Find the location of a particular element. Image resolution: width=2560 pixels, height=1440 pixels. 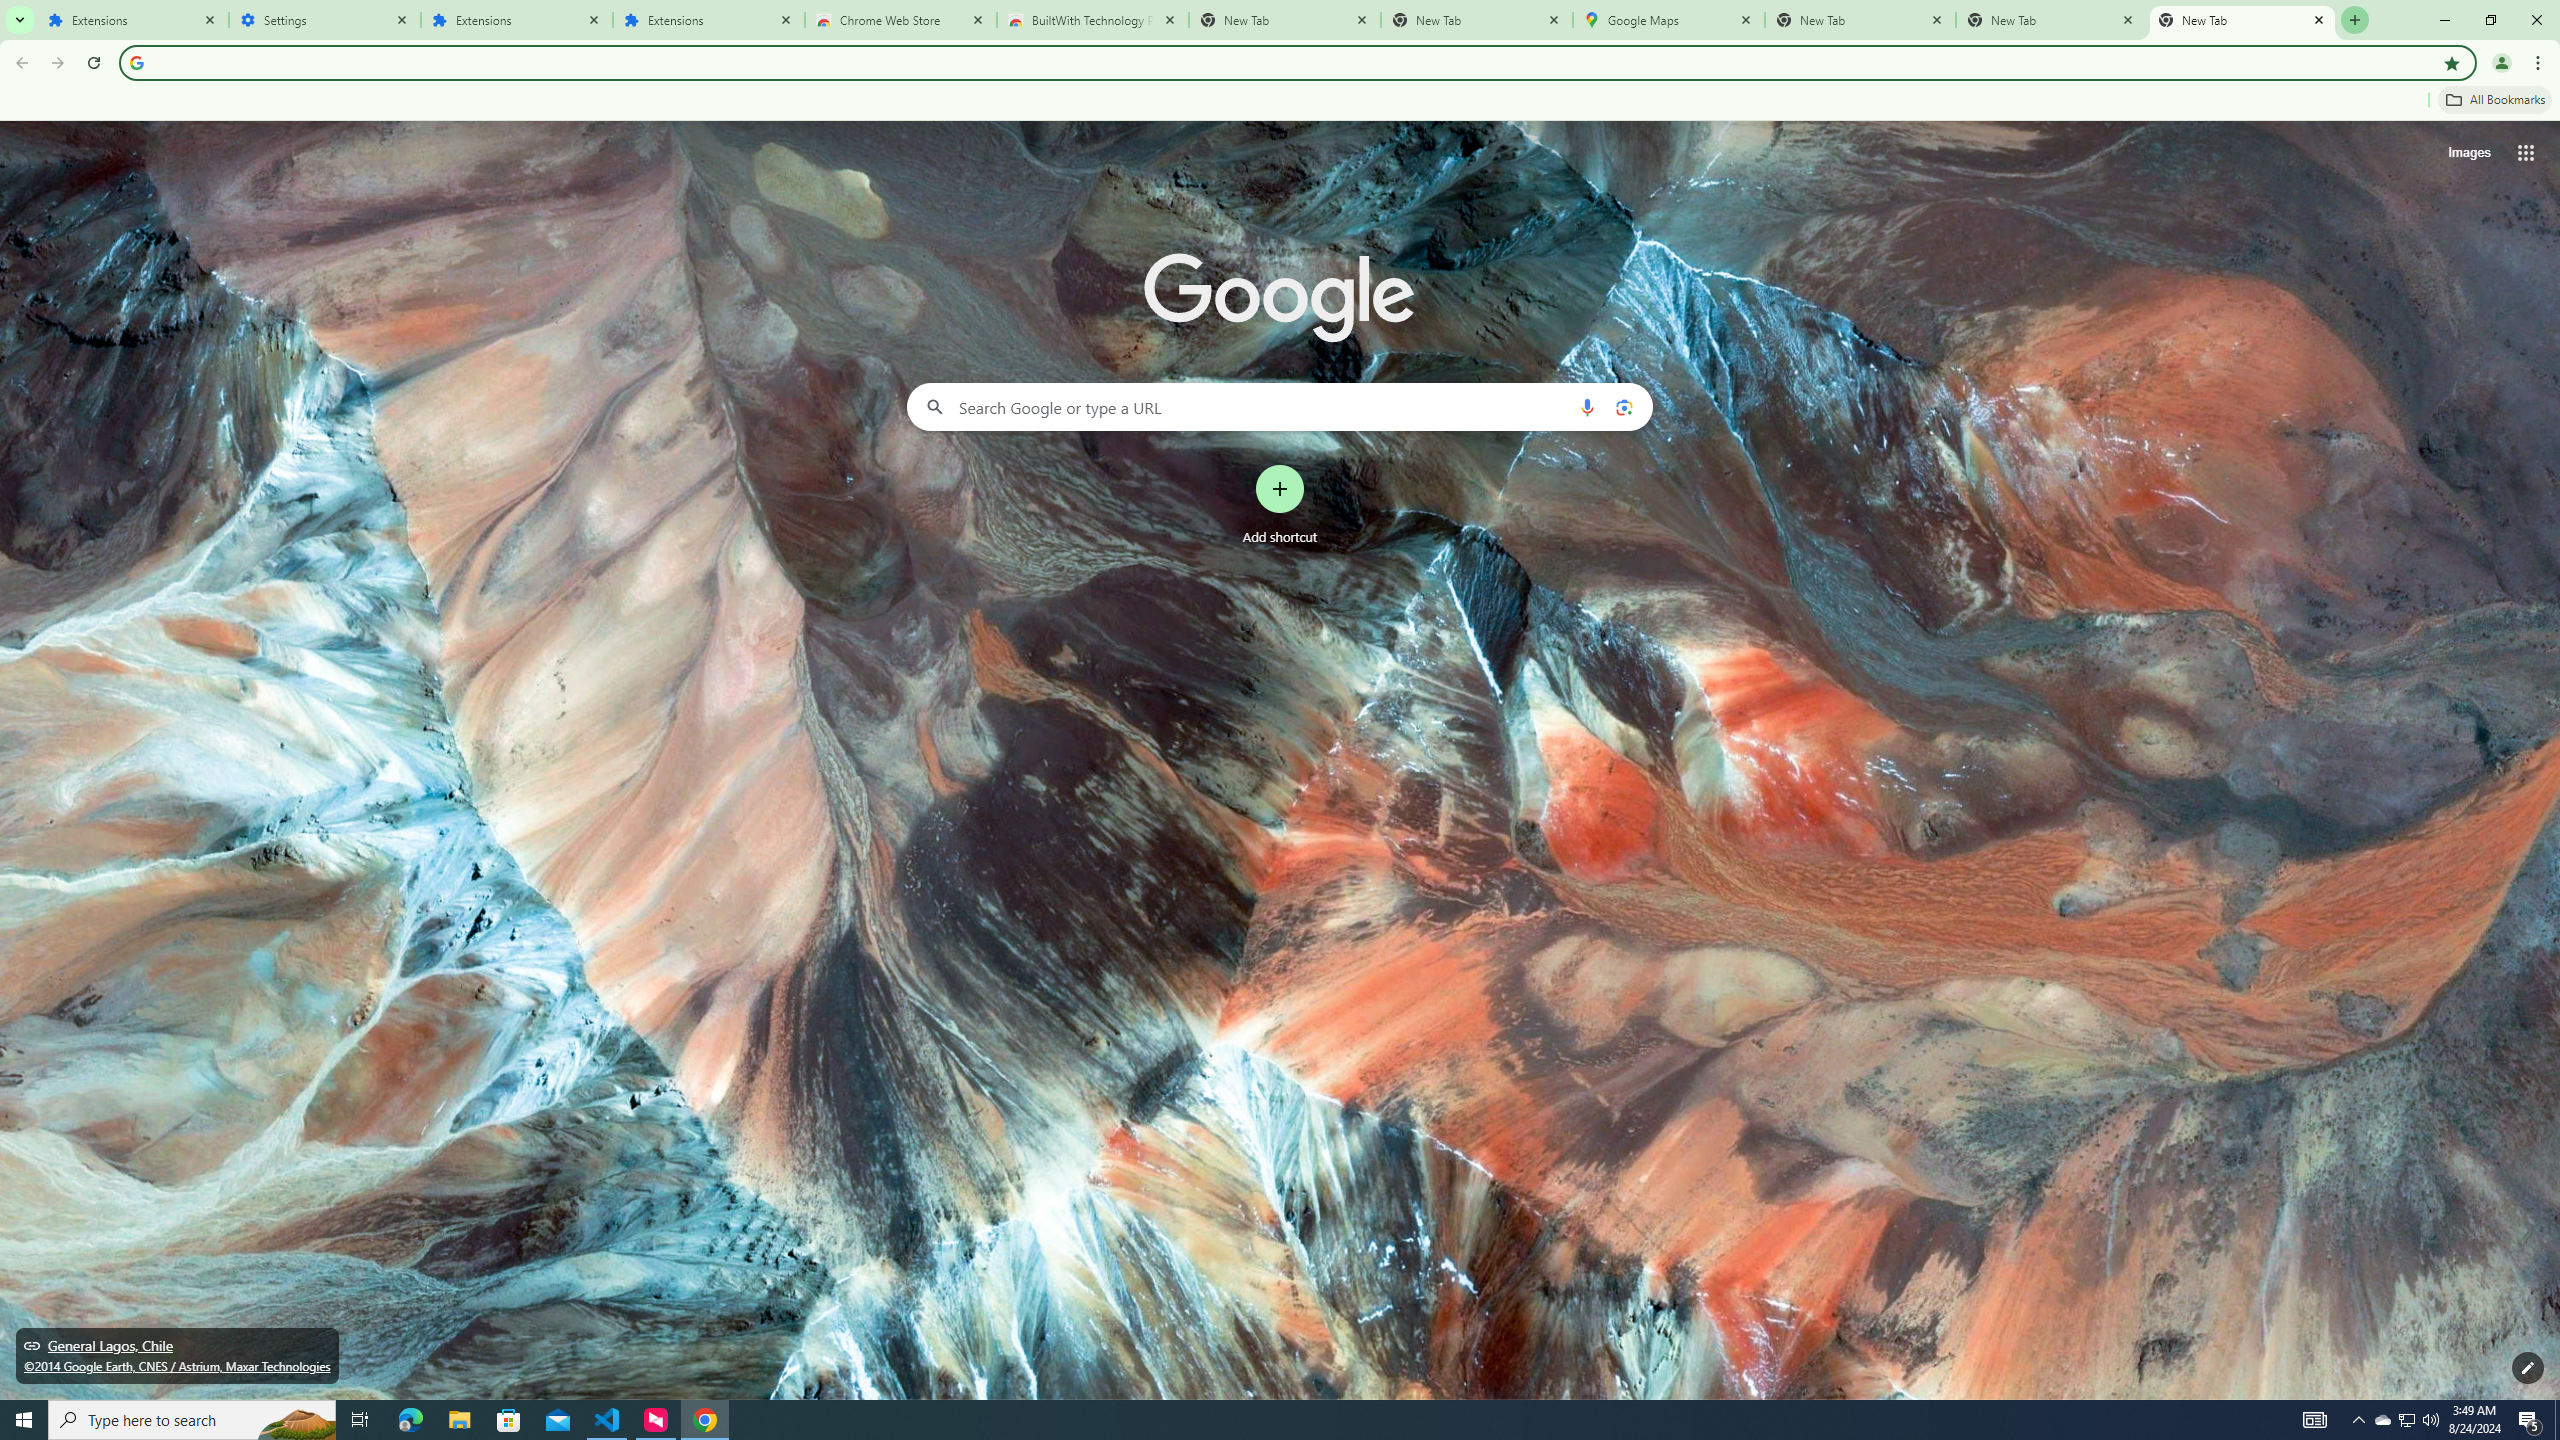

BuiltWith Technology Profiler - Chrome Web Store is located at coordinates (1093, 20).